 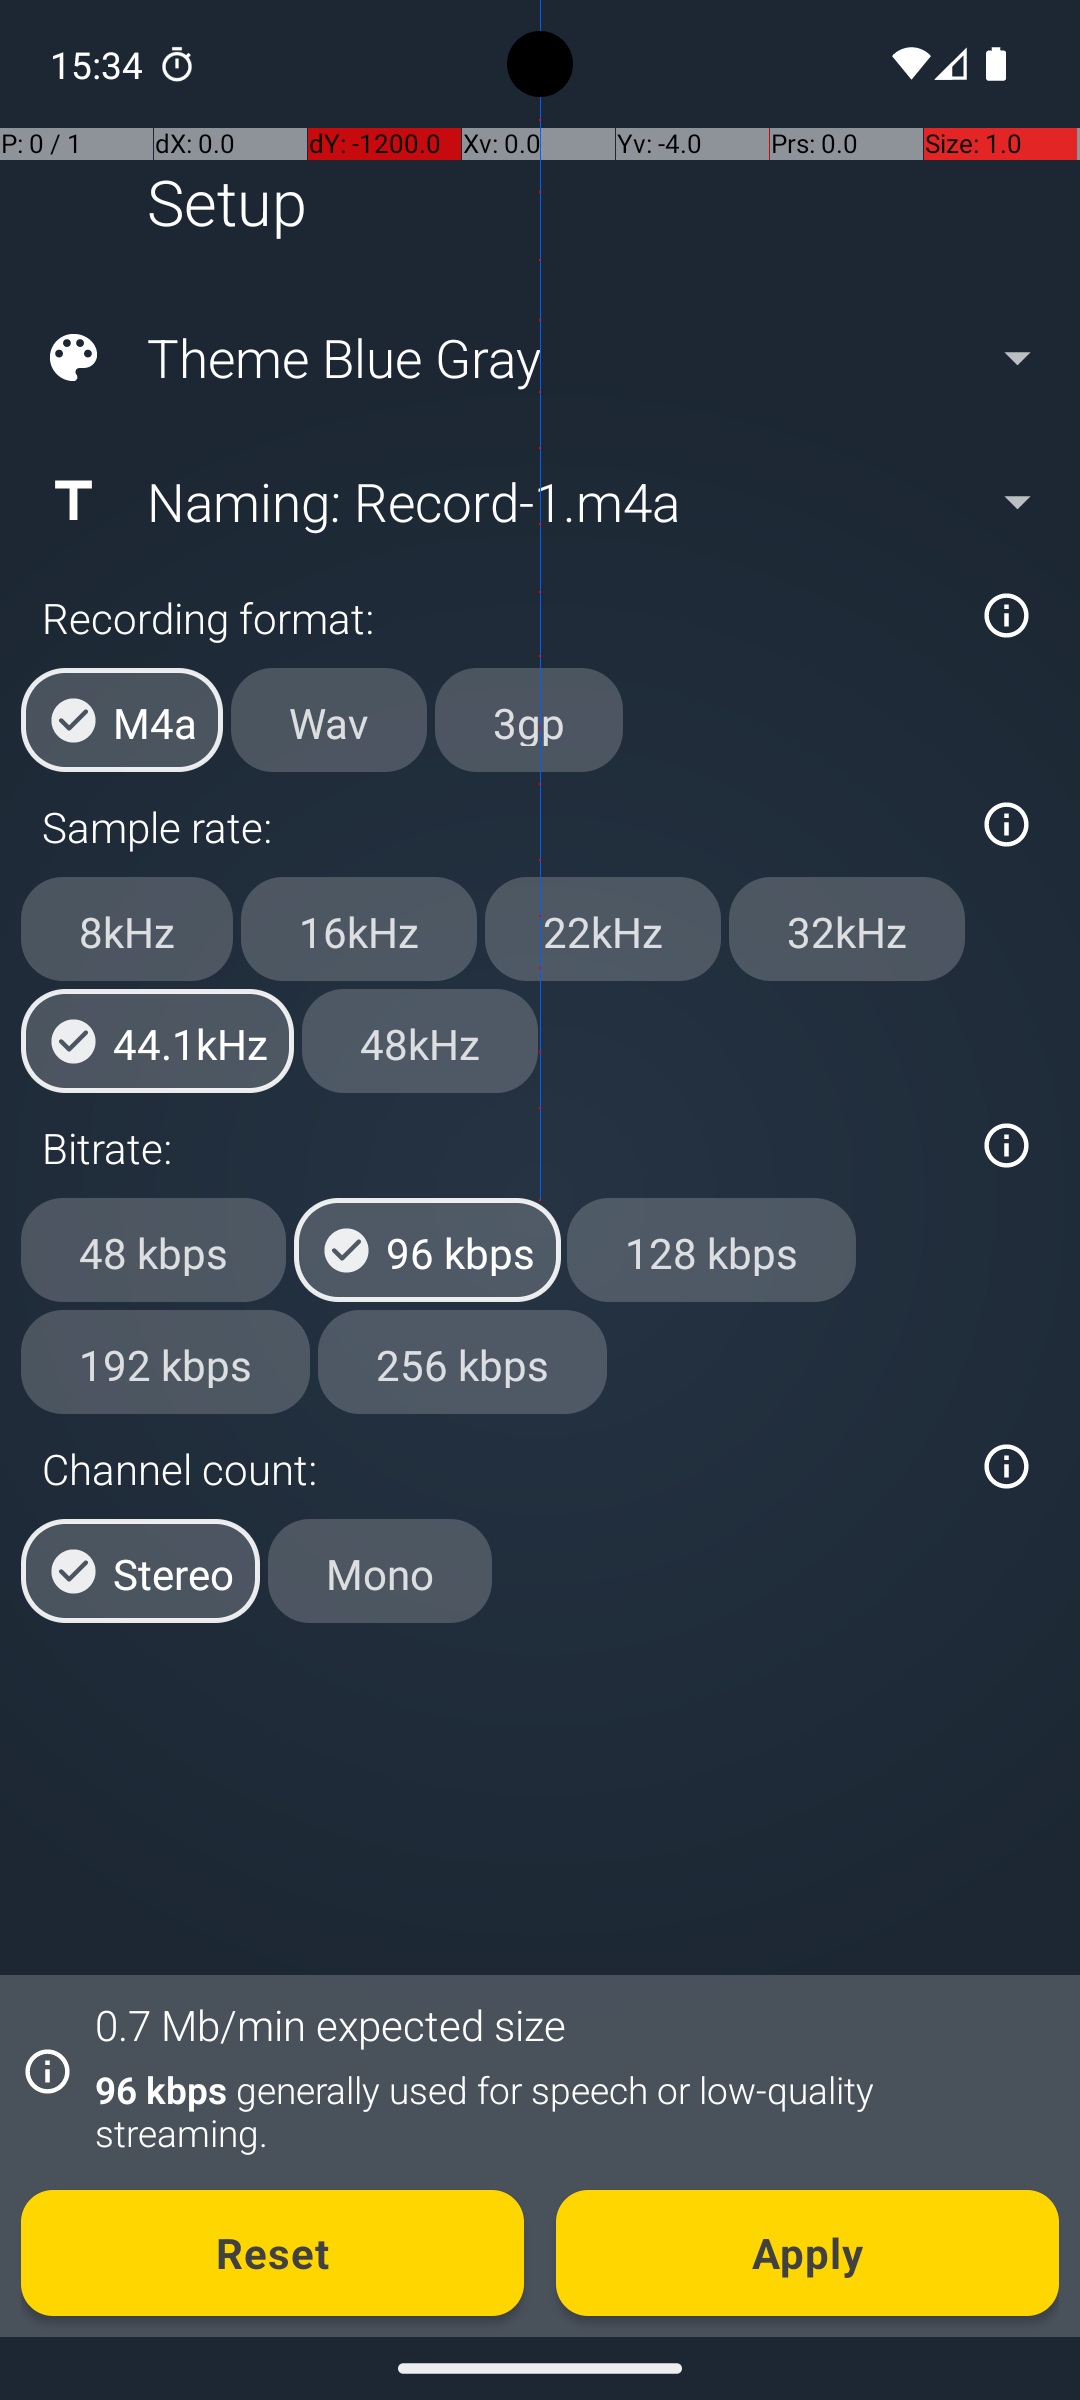 I want to click on 96 kbps generally used for speech or low-quality streaming., so click(x=566, y=2111).